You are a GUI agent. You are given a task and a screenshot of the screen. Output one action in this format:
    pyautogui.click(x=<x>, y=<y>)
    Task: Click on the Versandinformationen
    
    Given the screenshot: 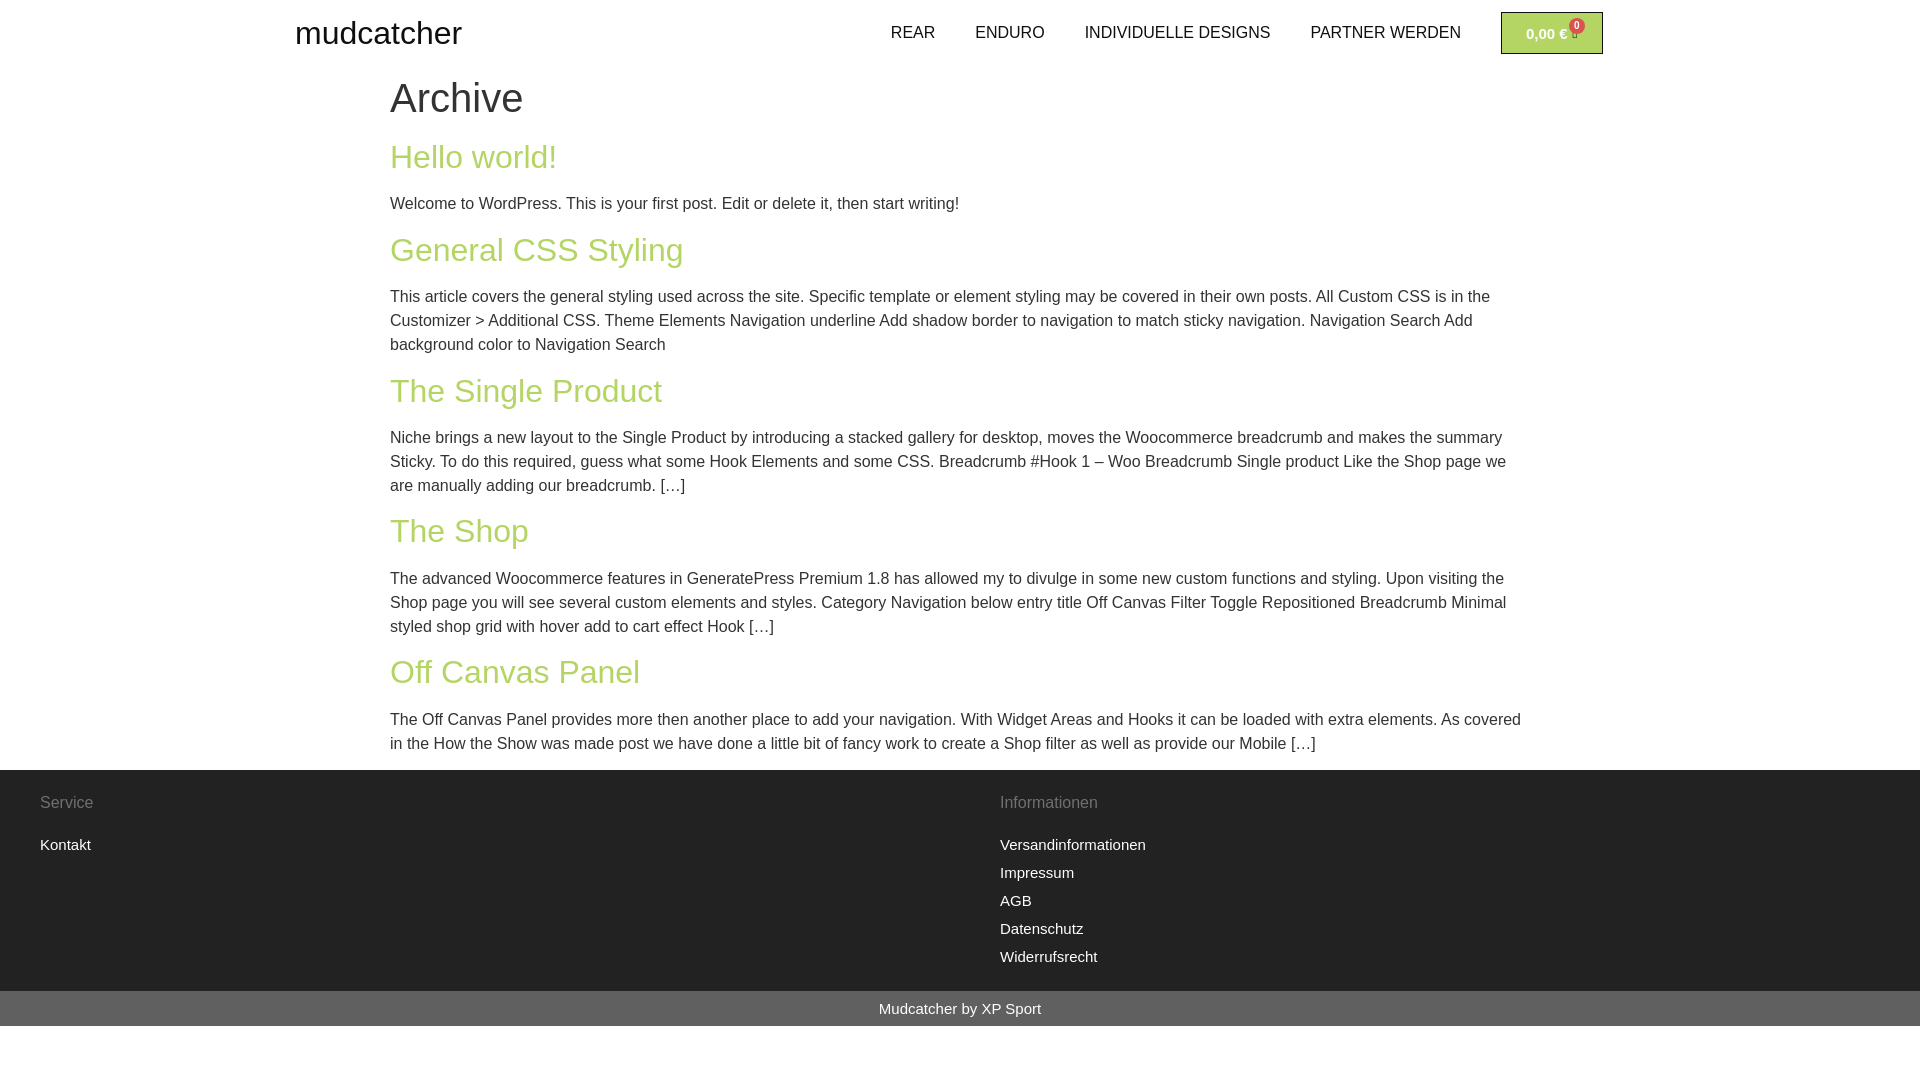 What is the action you would take?
    pyautogui.click(x=1450, y=844)
    